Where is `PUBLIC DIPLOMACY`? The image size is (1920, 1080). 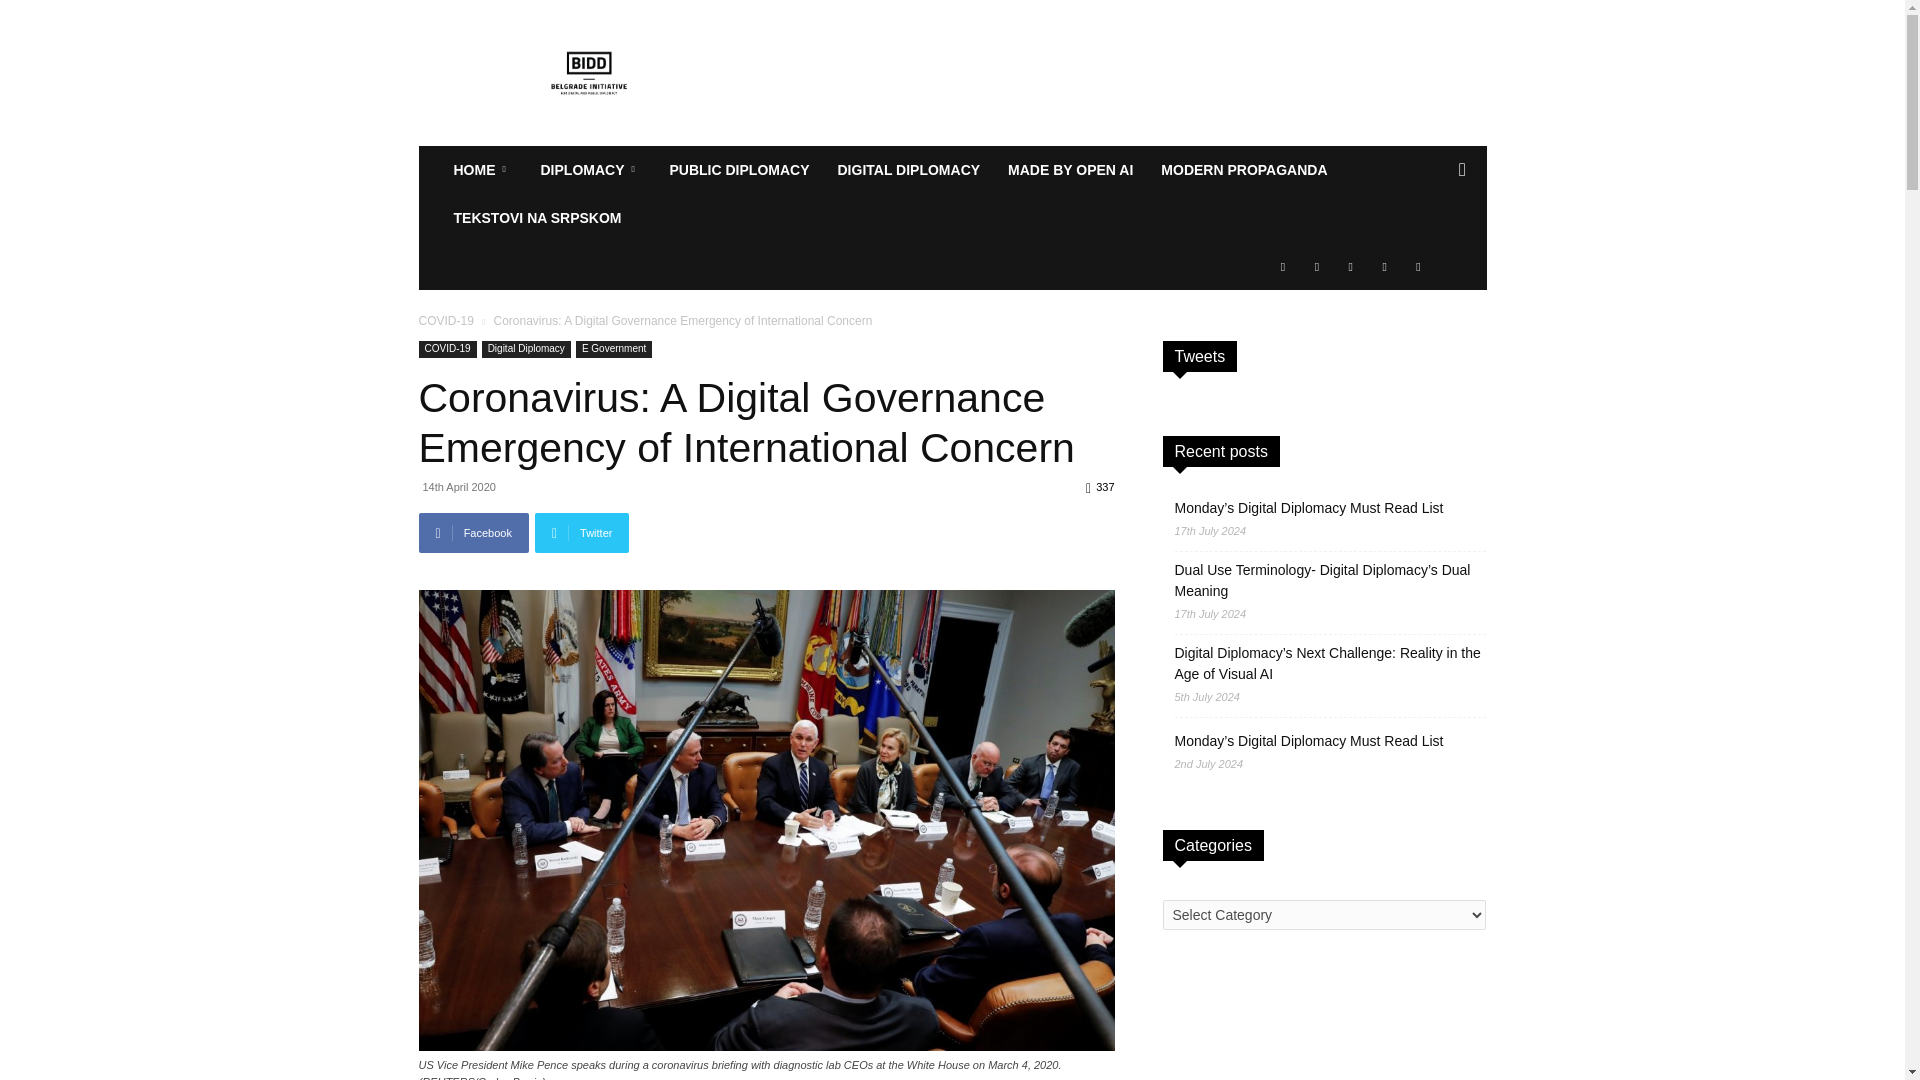
PUBLIC DIPLOMACY is located at coordinates (740, 170).